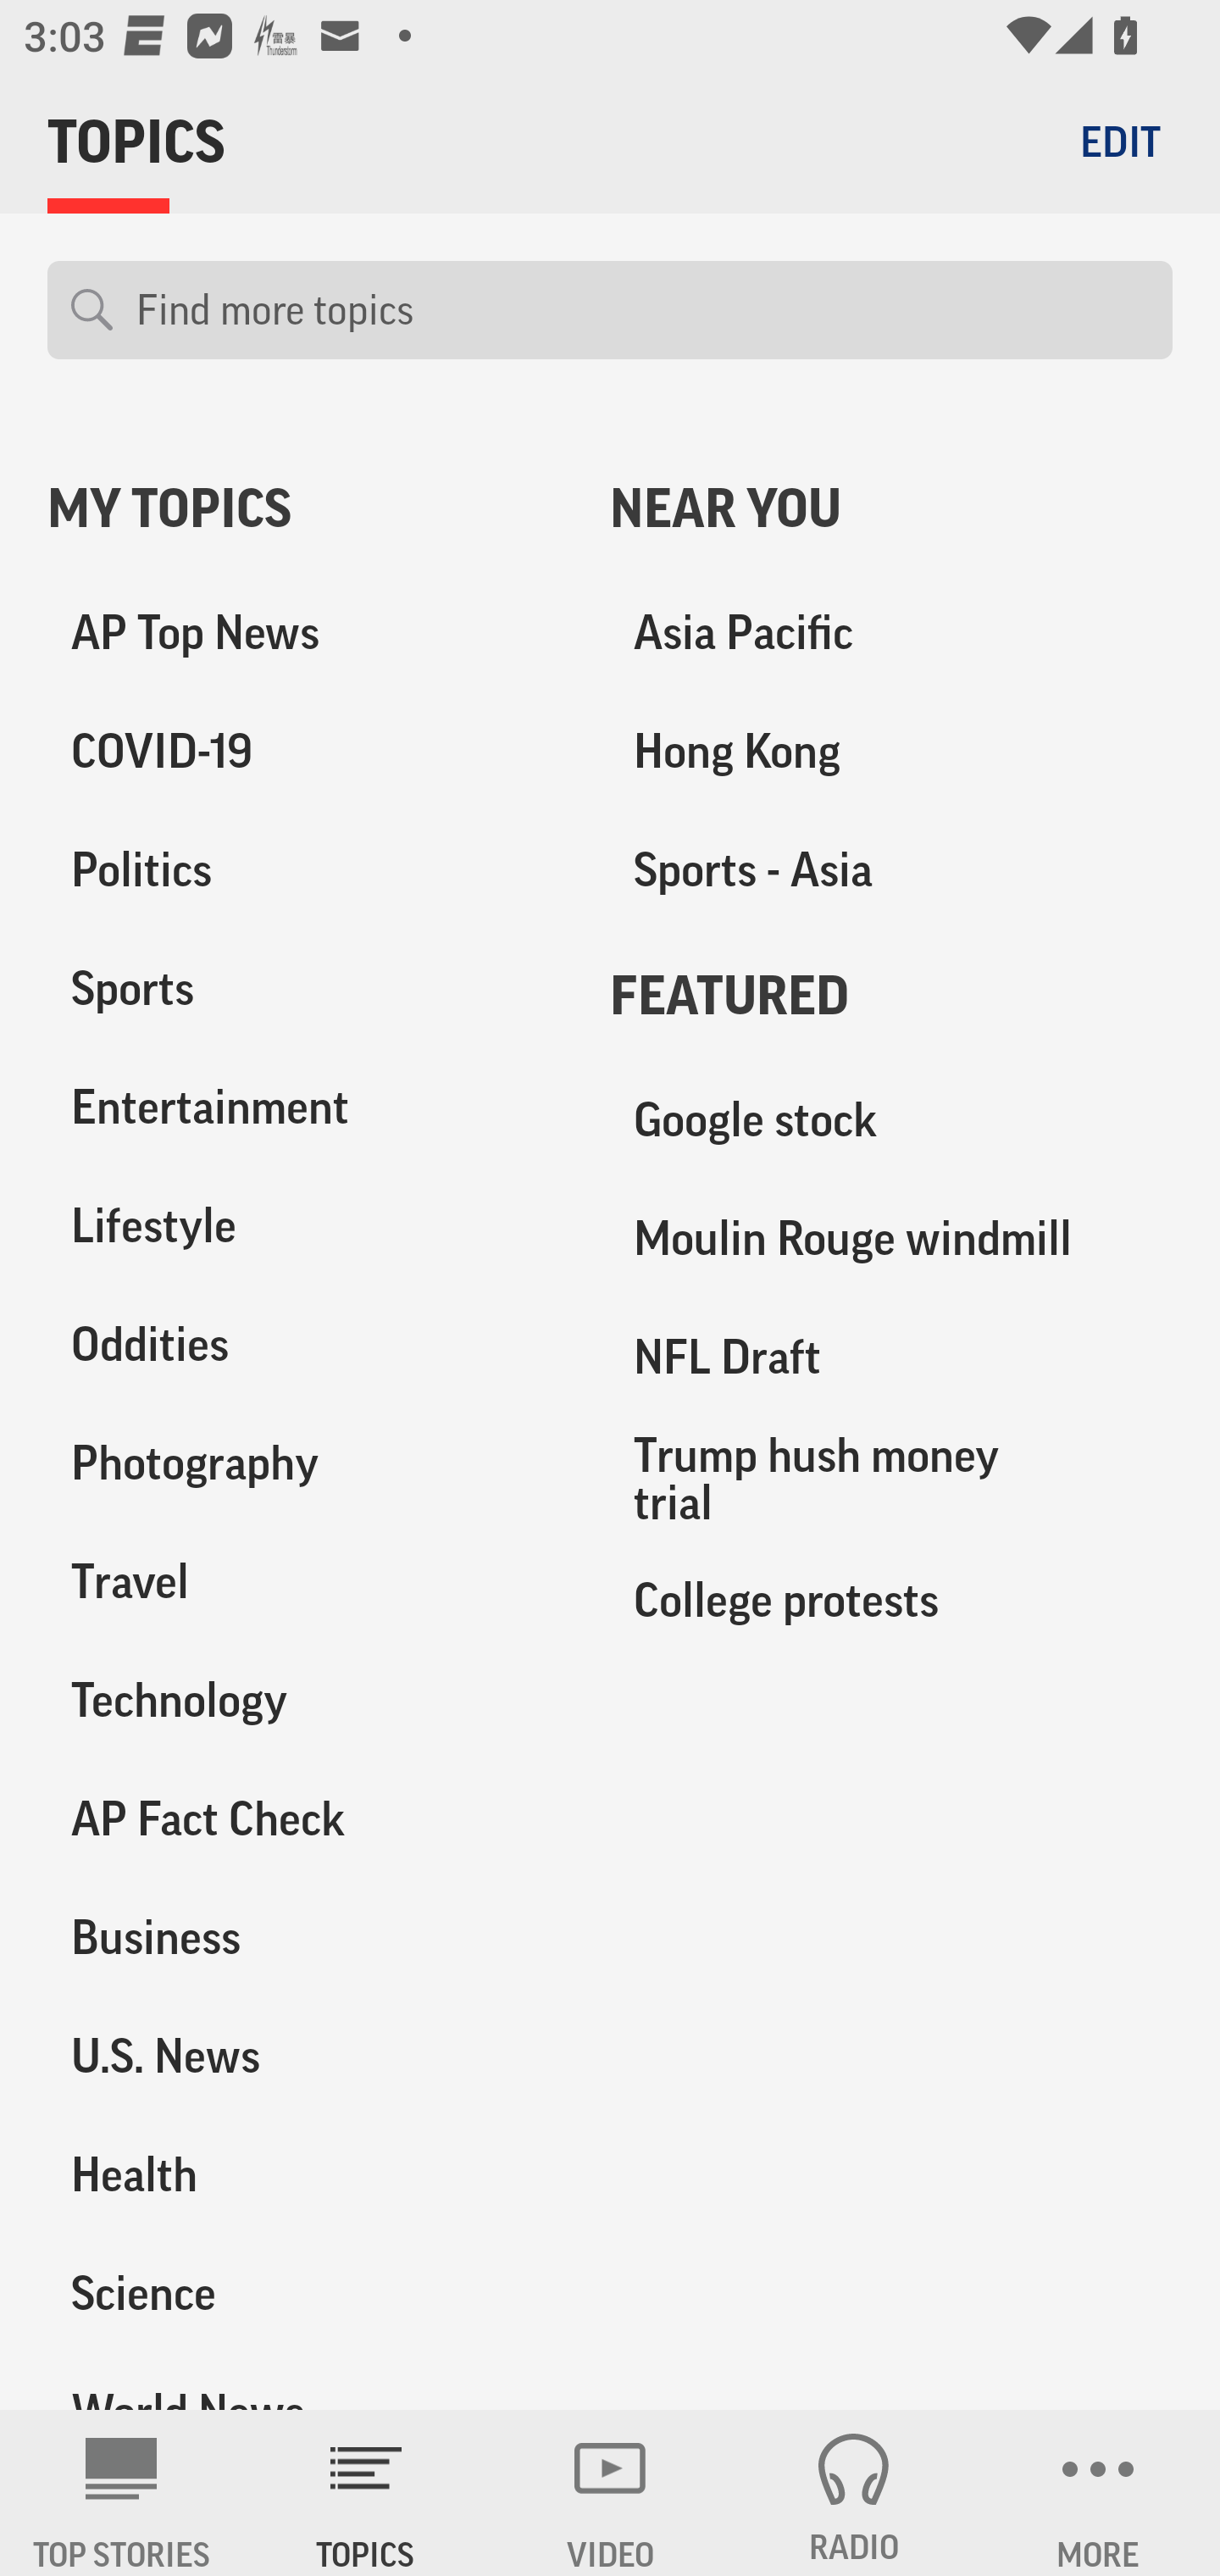 This screenshot has height=2576, width=1220. What do you see at coordinates (891, 1599) in the screenshot?
I see `College protests` at bounding box center [891, 1599].